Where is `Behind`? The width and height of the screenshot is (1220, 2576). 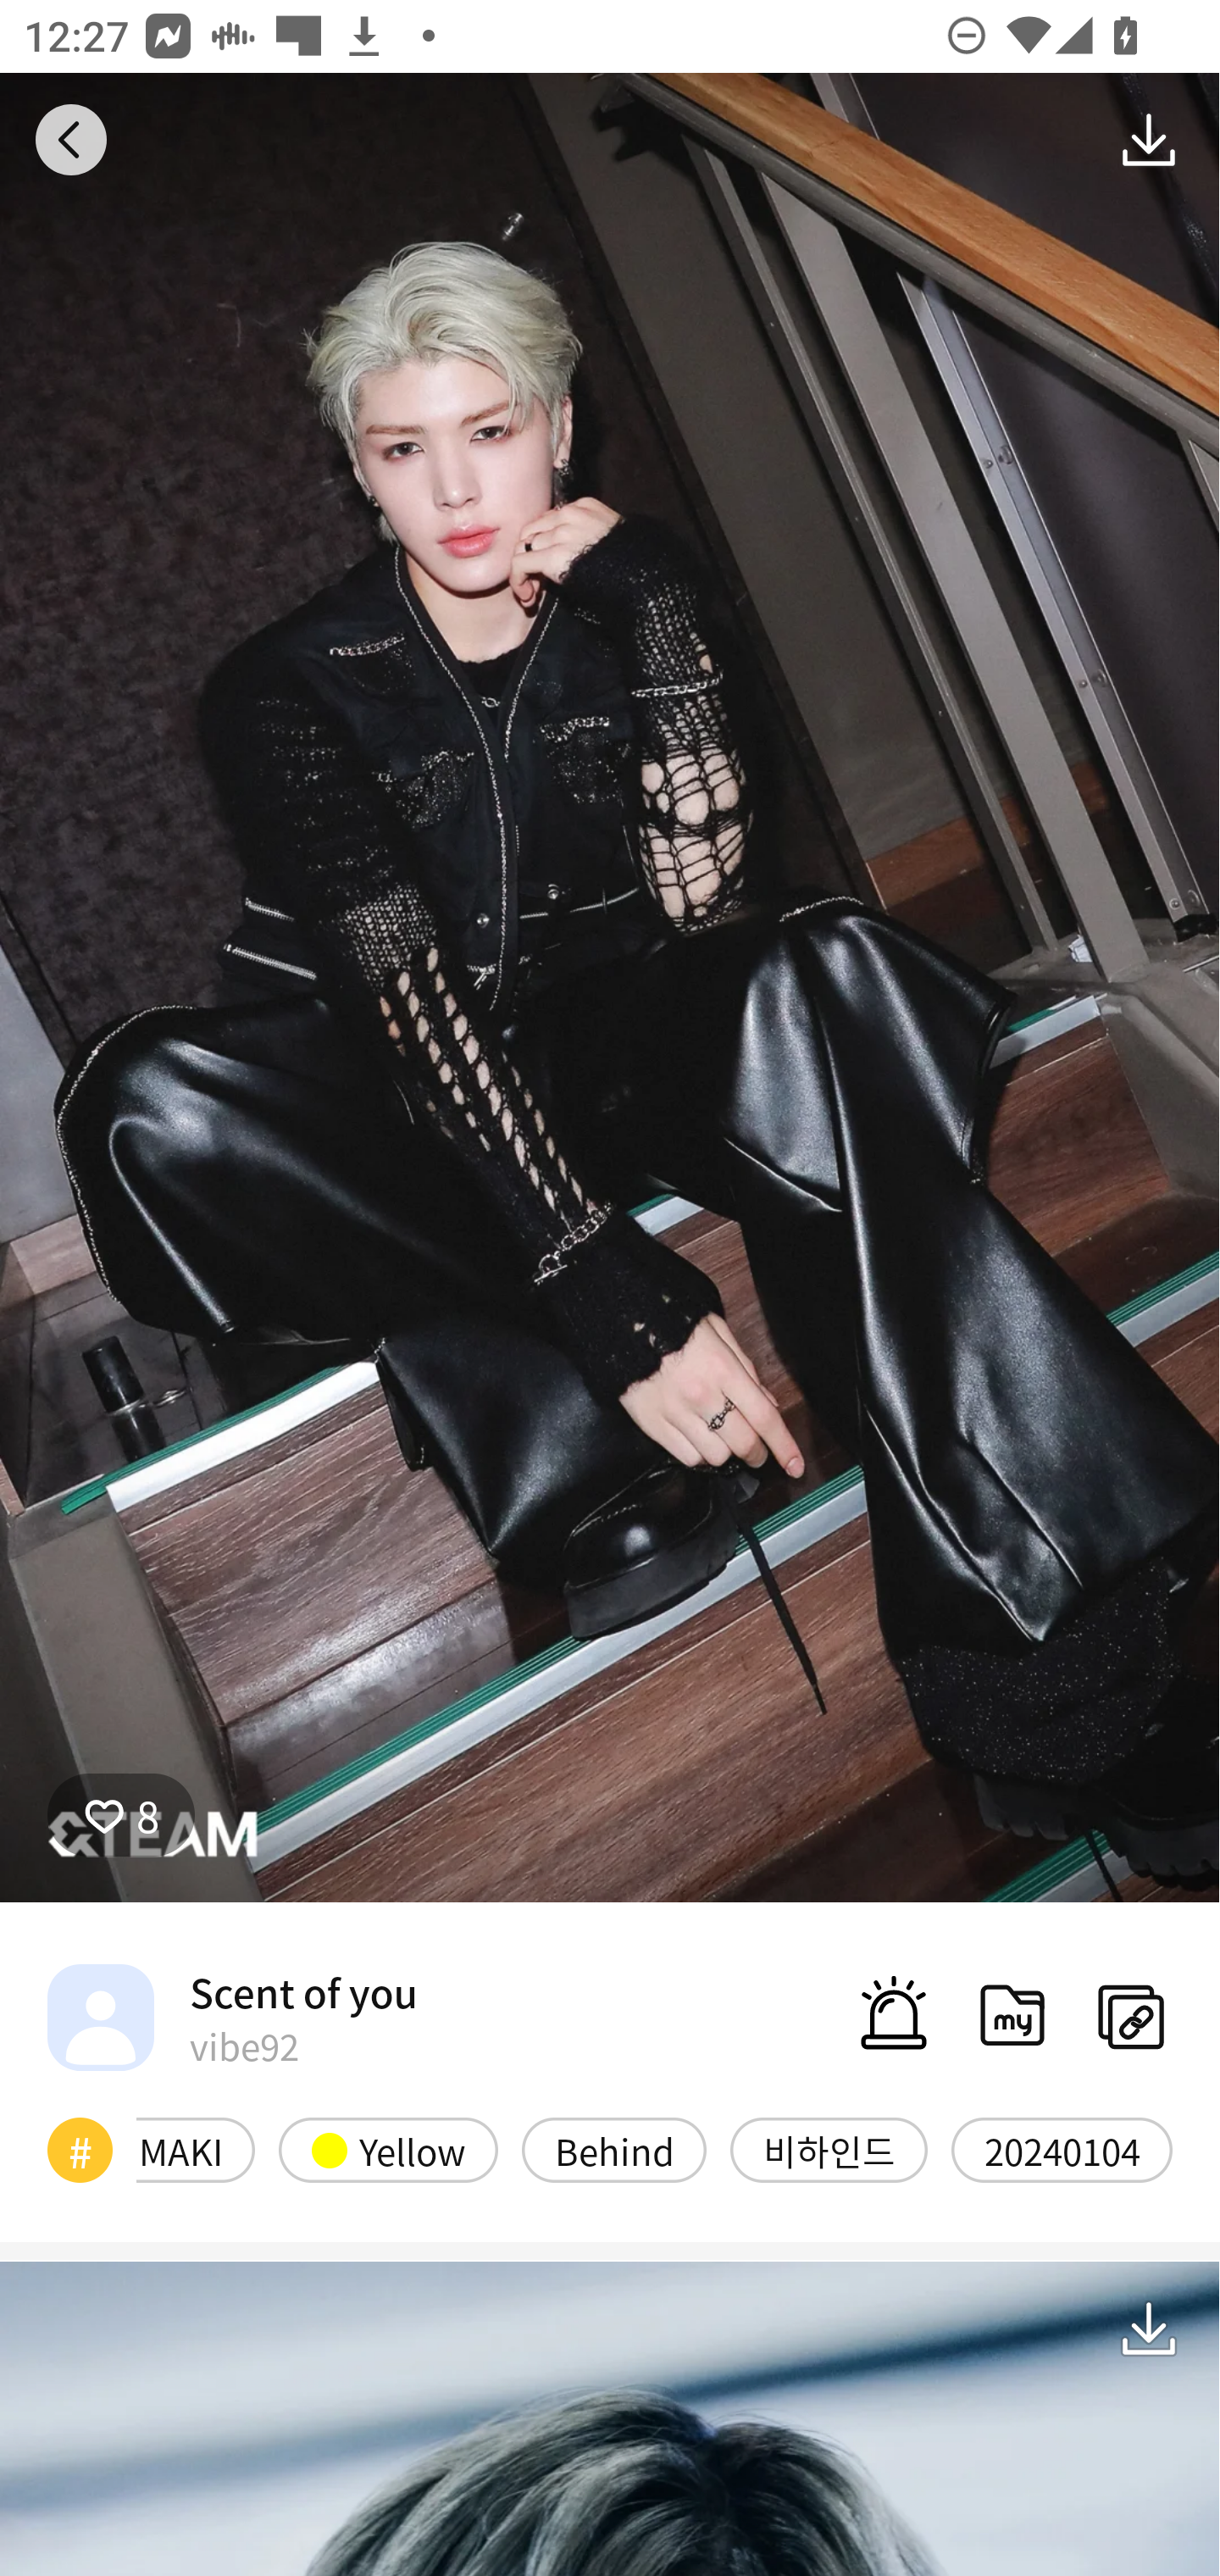 Behind is located at coordinates (613, 2149).